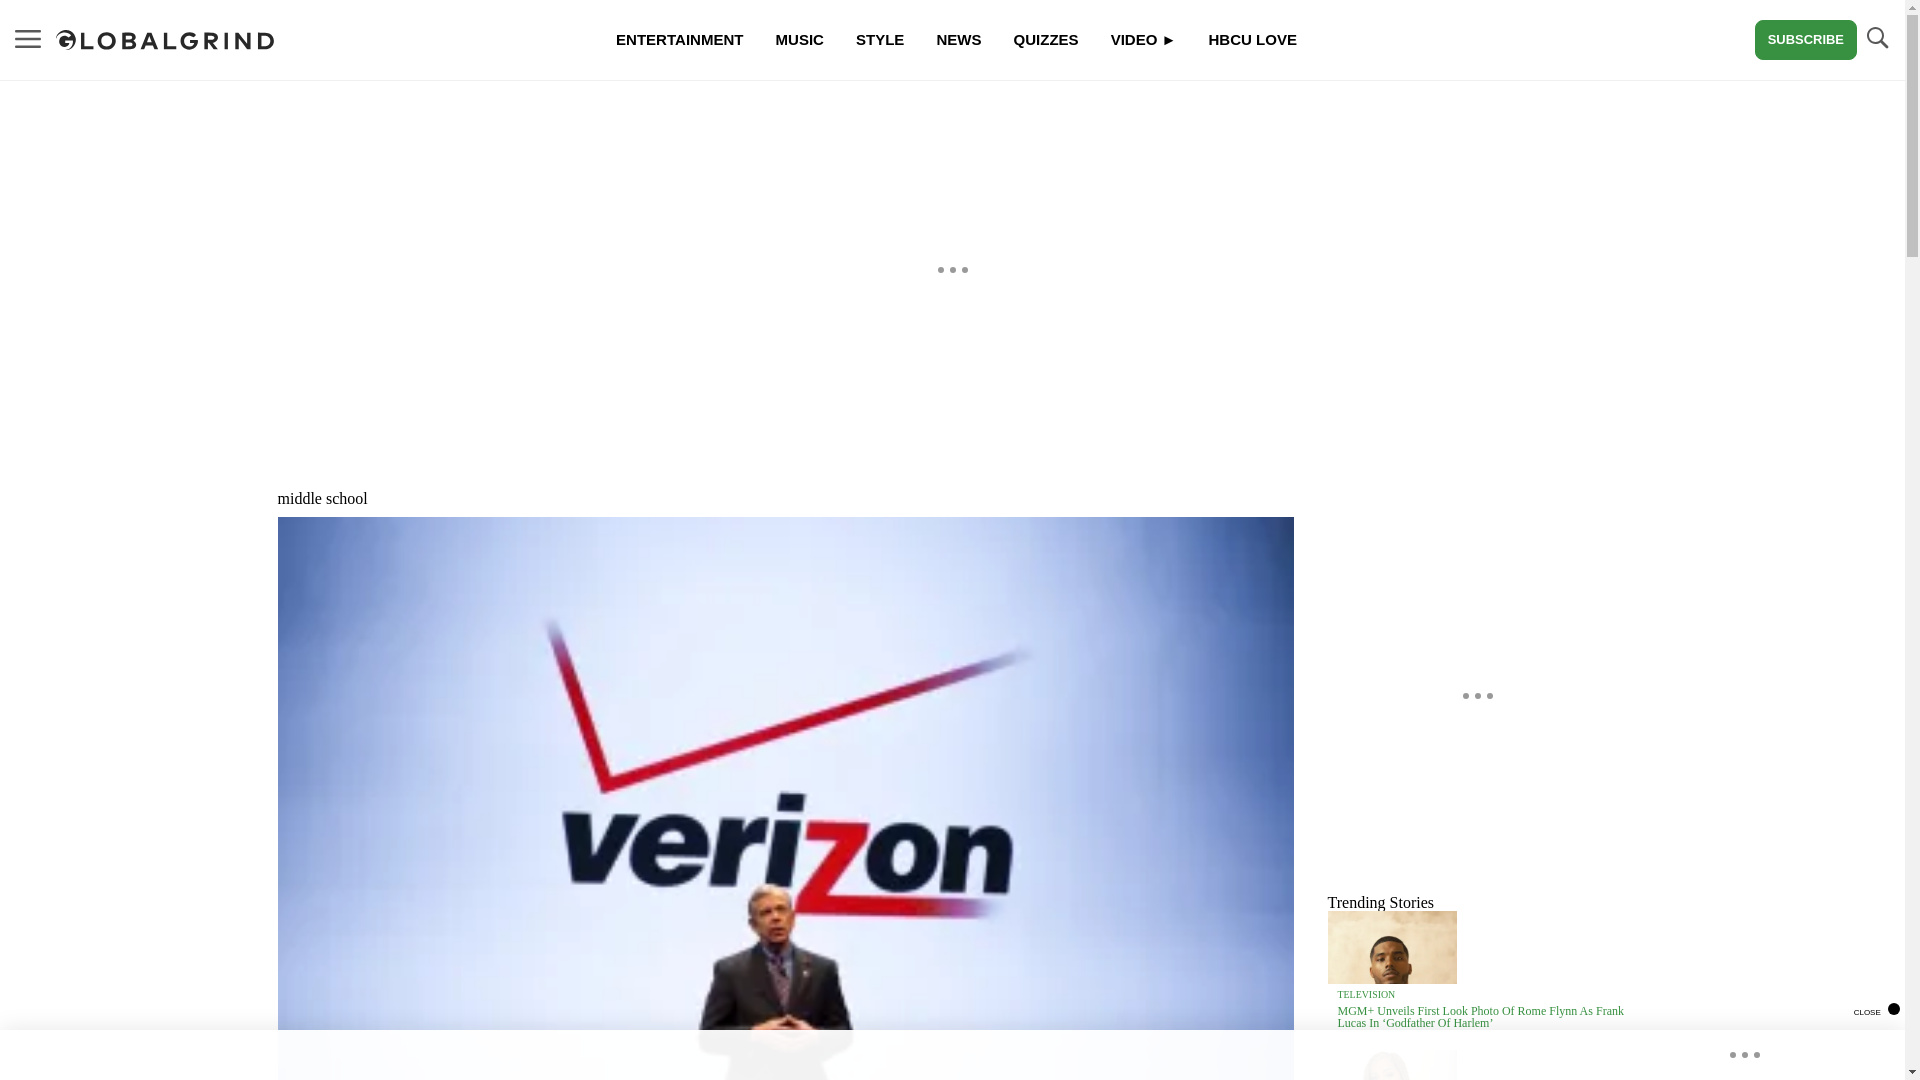 The width and height of the screenshot is (1920, 1080). I want to click on SUBSCRIBE, so click(1805, 40).